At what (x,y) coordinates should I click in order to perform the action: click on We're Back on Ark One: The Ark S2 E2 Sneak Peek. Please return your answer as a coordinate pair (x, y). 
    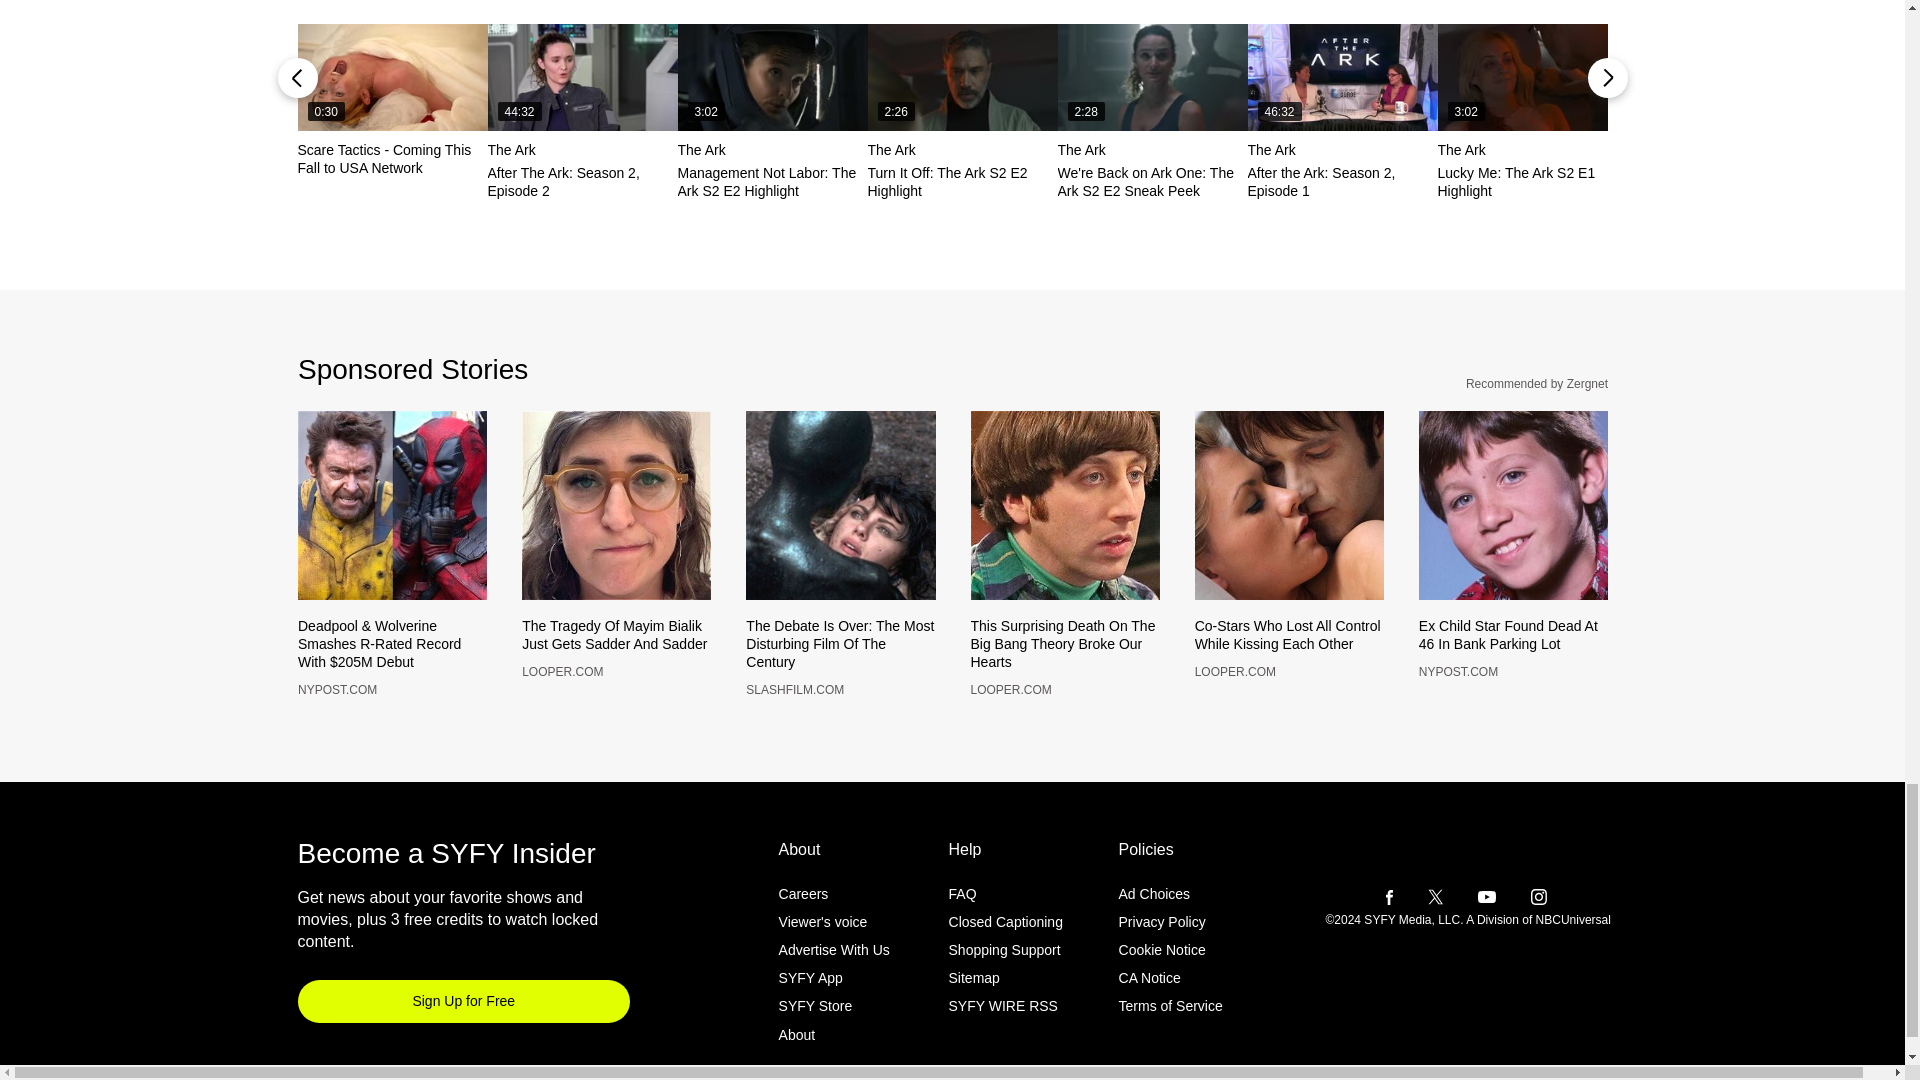
    Looking at the image, I should click on (1152, 76).